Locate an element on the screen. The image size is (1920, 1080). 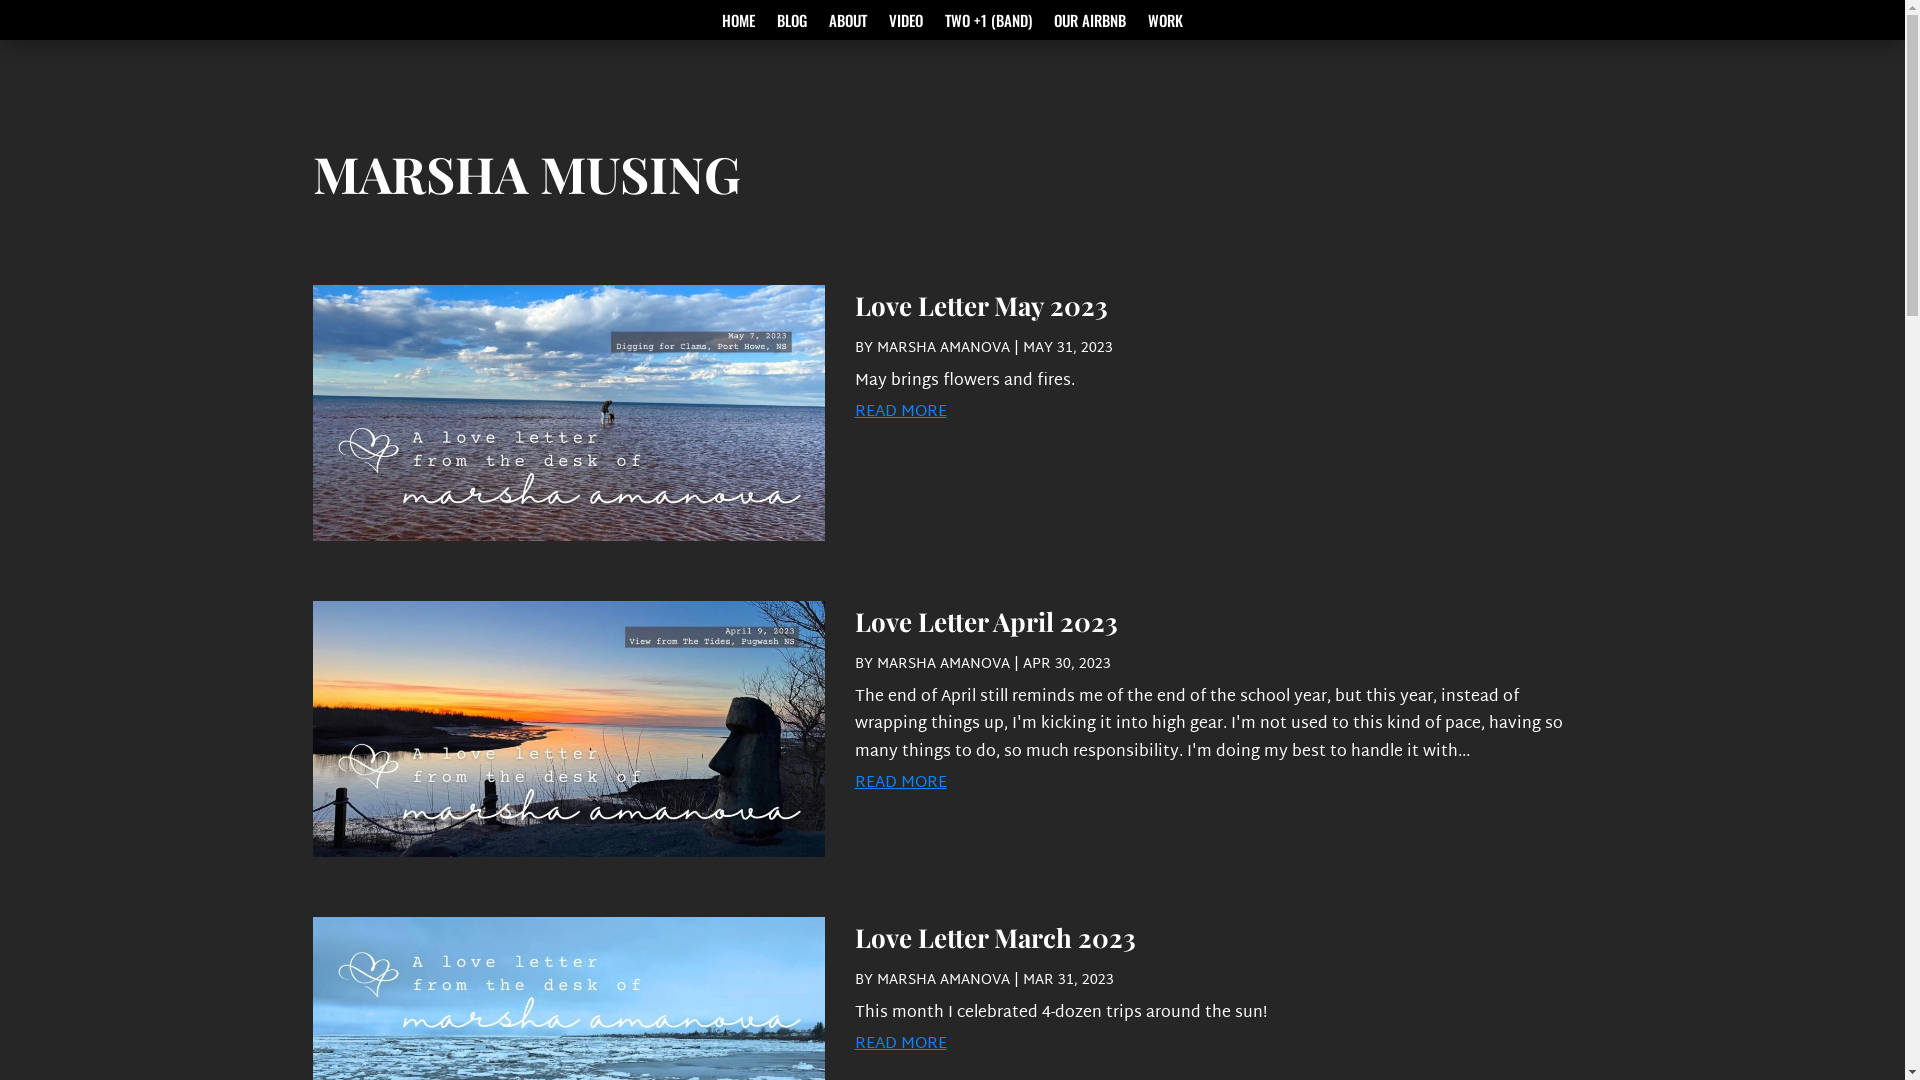
HOME is located at coordinates (738, 24).